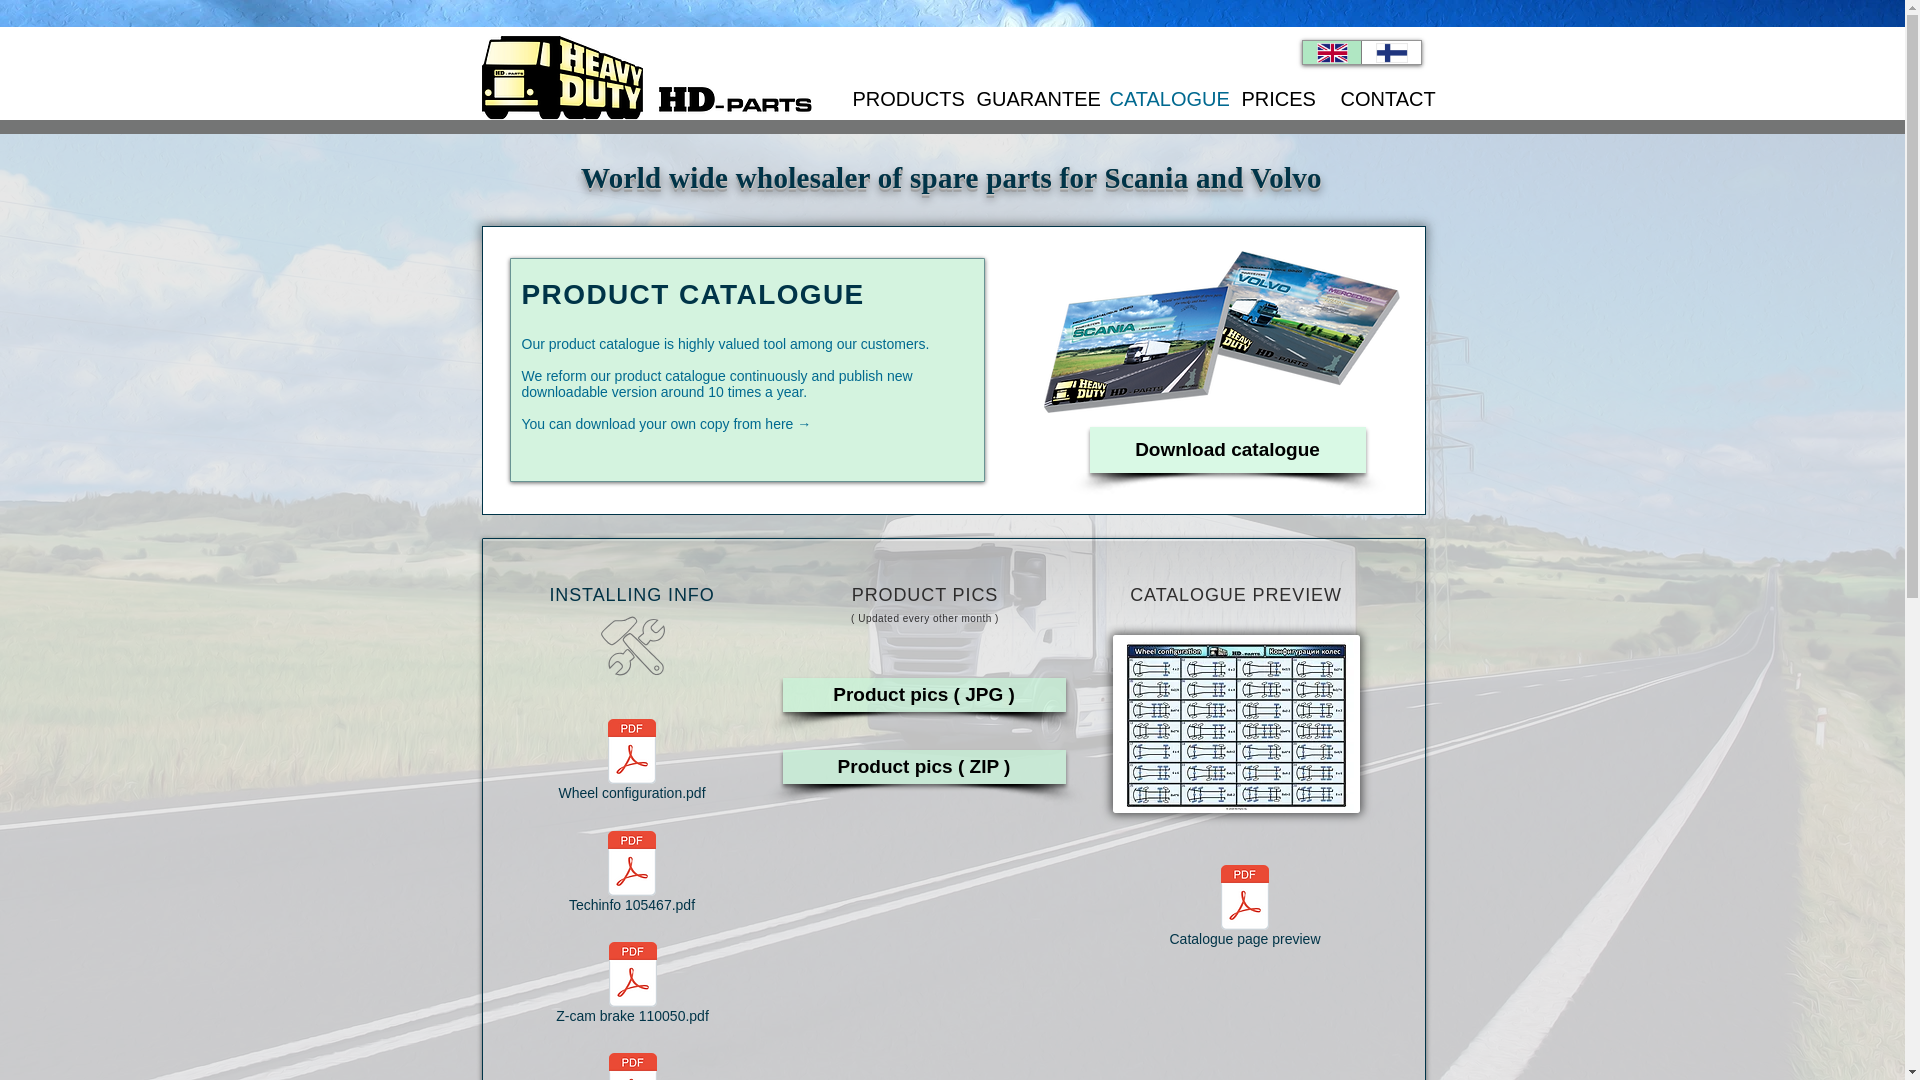  What do you see at coordinates (633, 986) in the screenshot?
I see `Z-cam brake 110050.pdf` at bounding box center [633, 986].